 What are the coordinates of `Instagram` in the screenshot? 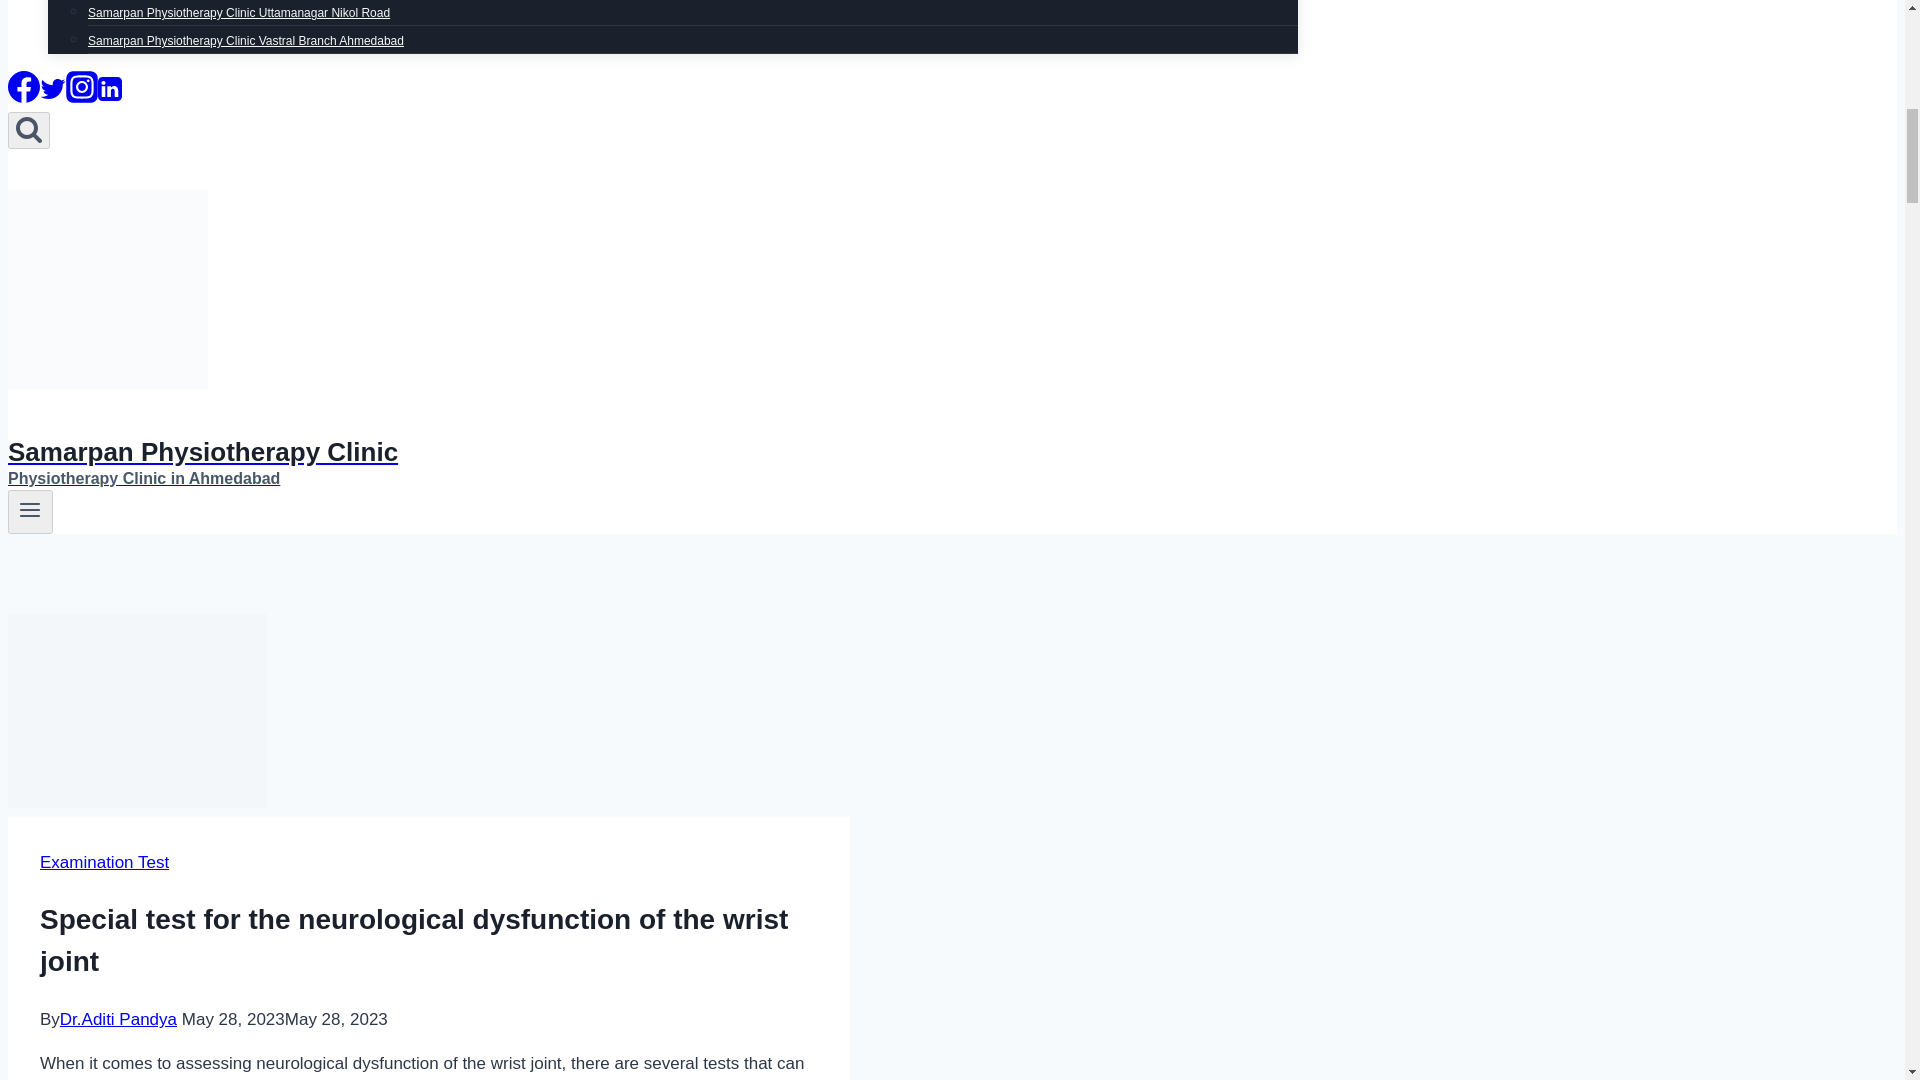 It's located at (81, 96).